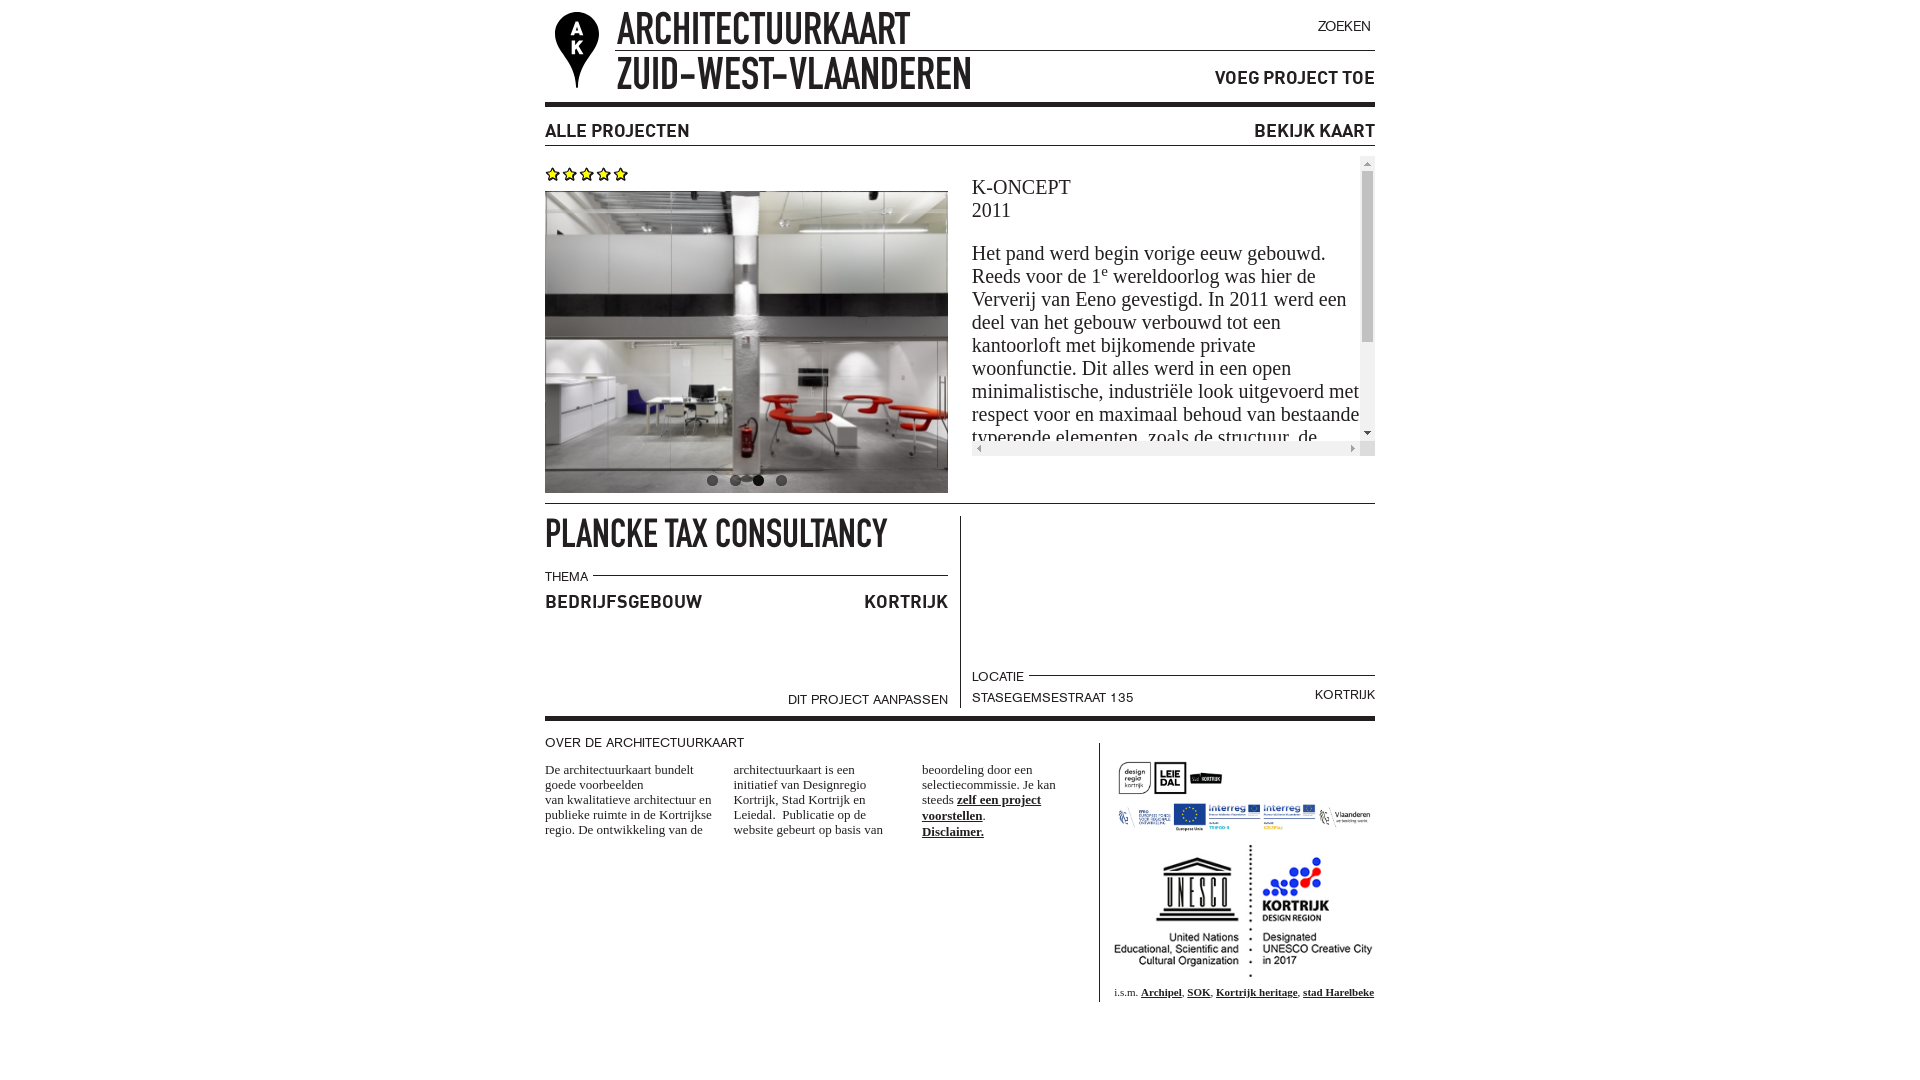 The width and height of the screenshot is (1920, 1080). I want to click on KORTRIJK, so click(904, 602).